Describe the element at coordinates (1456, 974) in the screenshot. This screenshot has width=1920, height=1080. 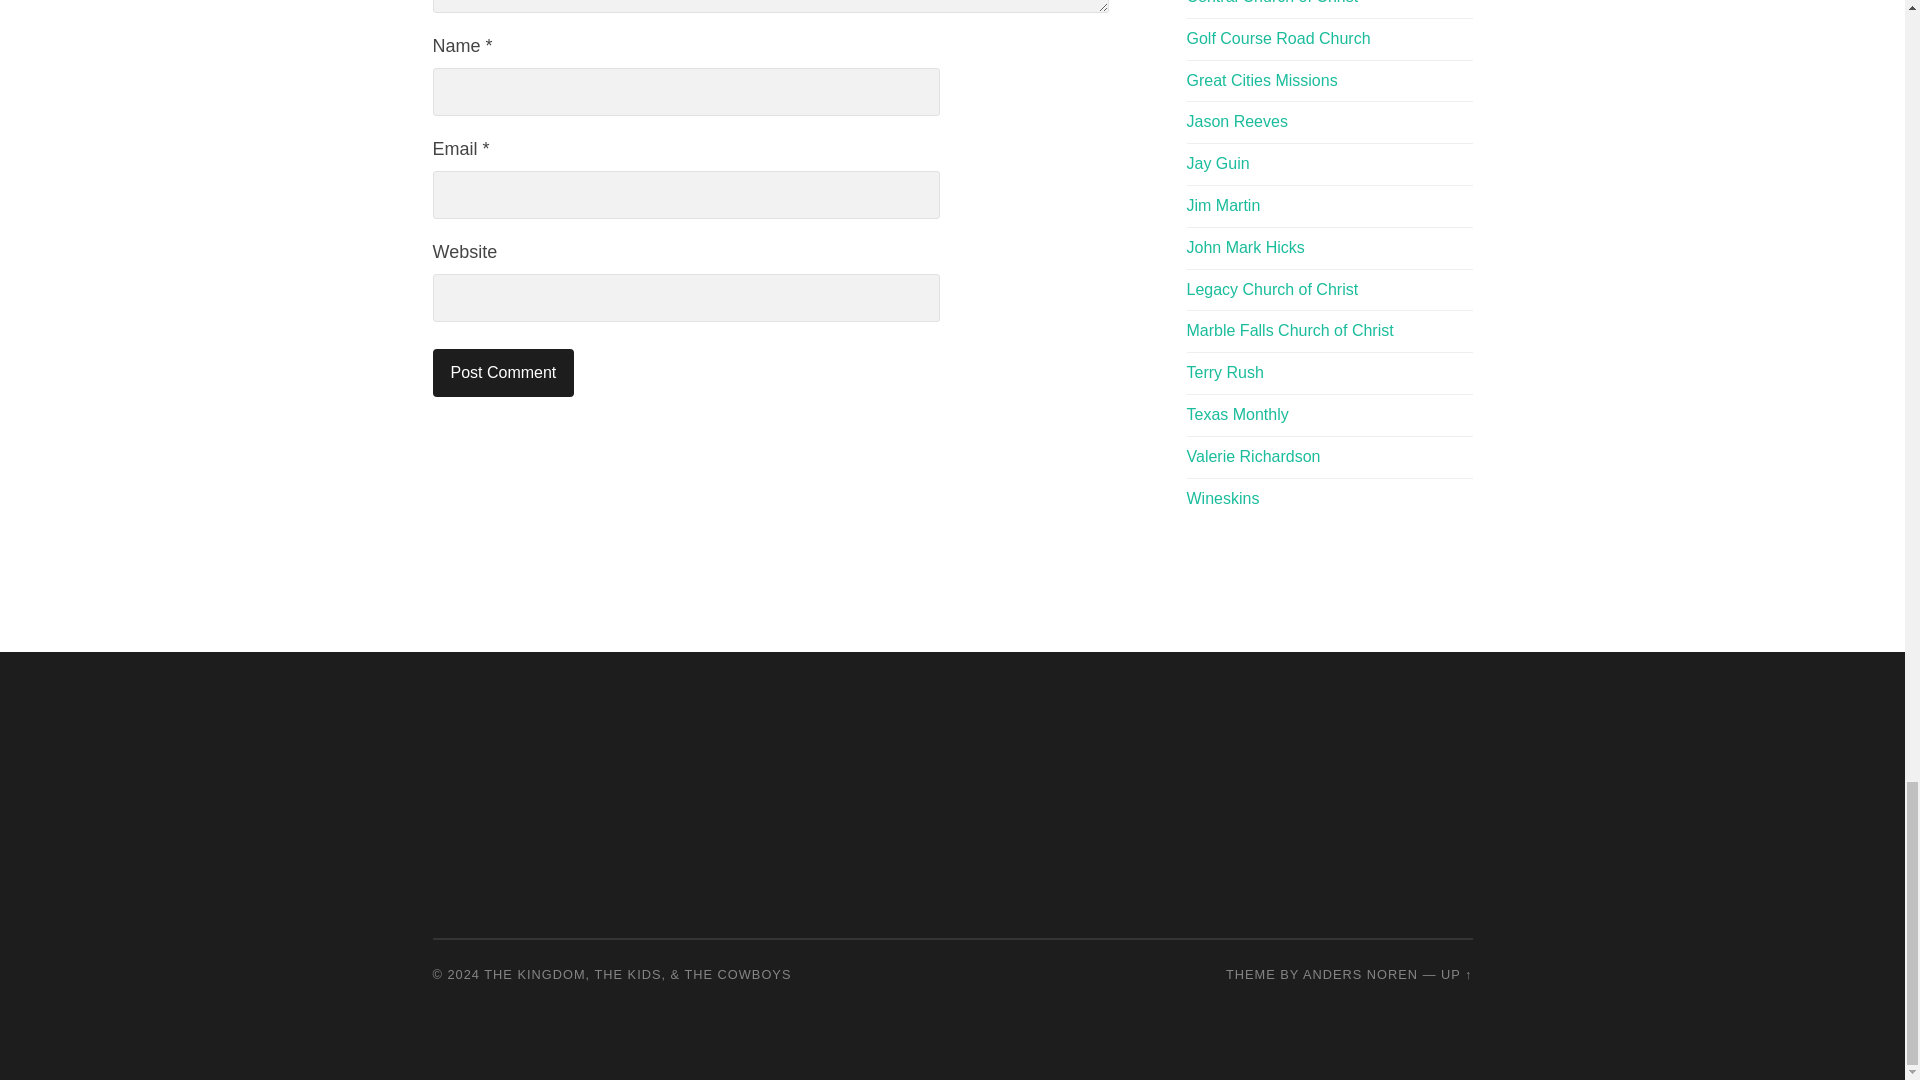
I see `To the top` at that location.